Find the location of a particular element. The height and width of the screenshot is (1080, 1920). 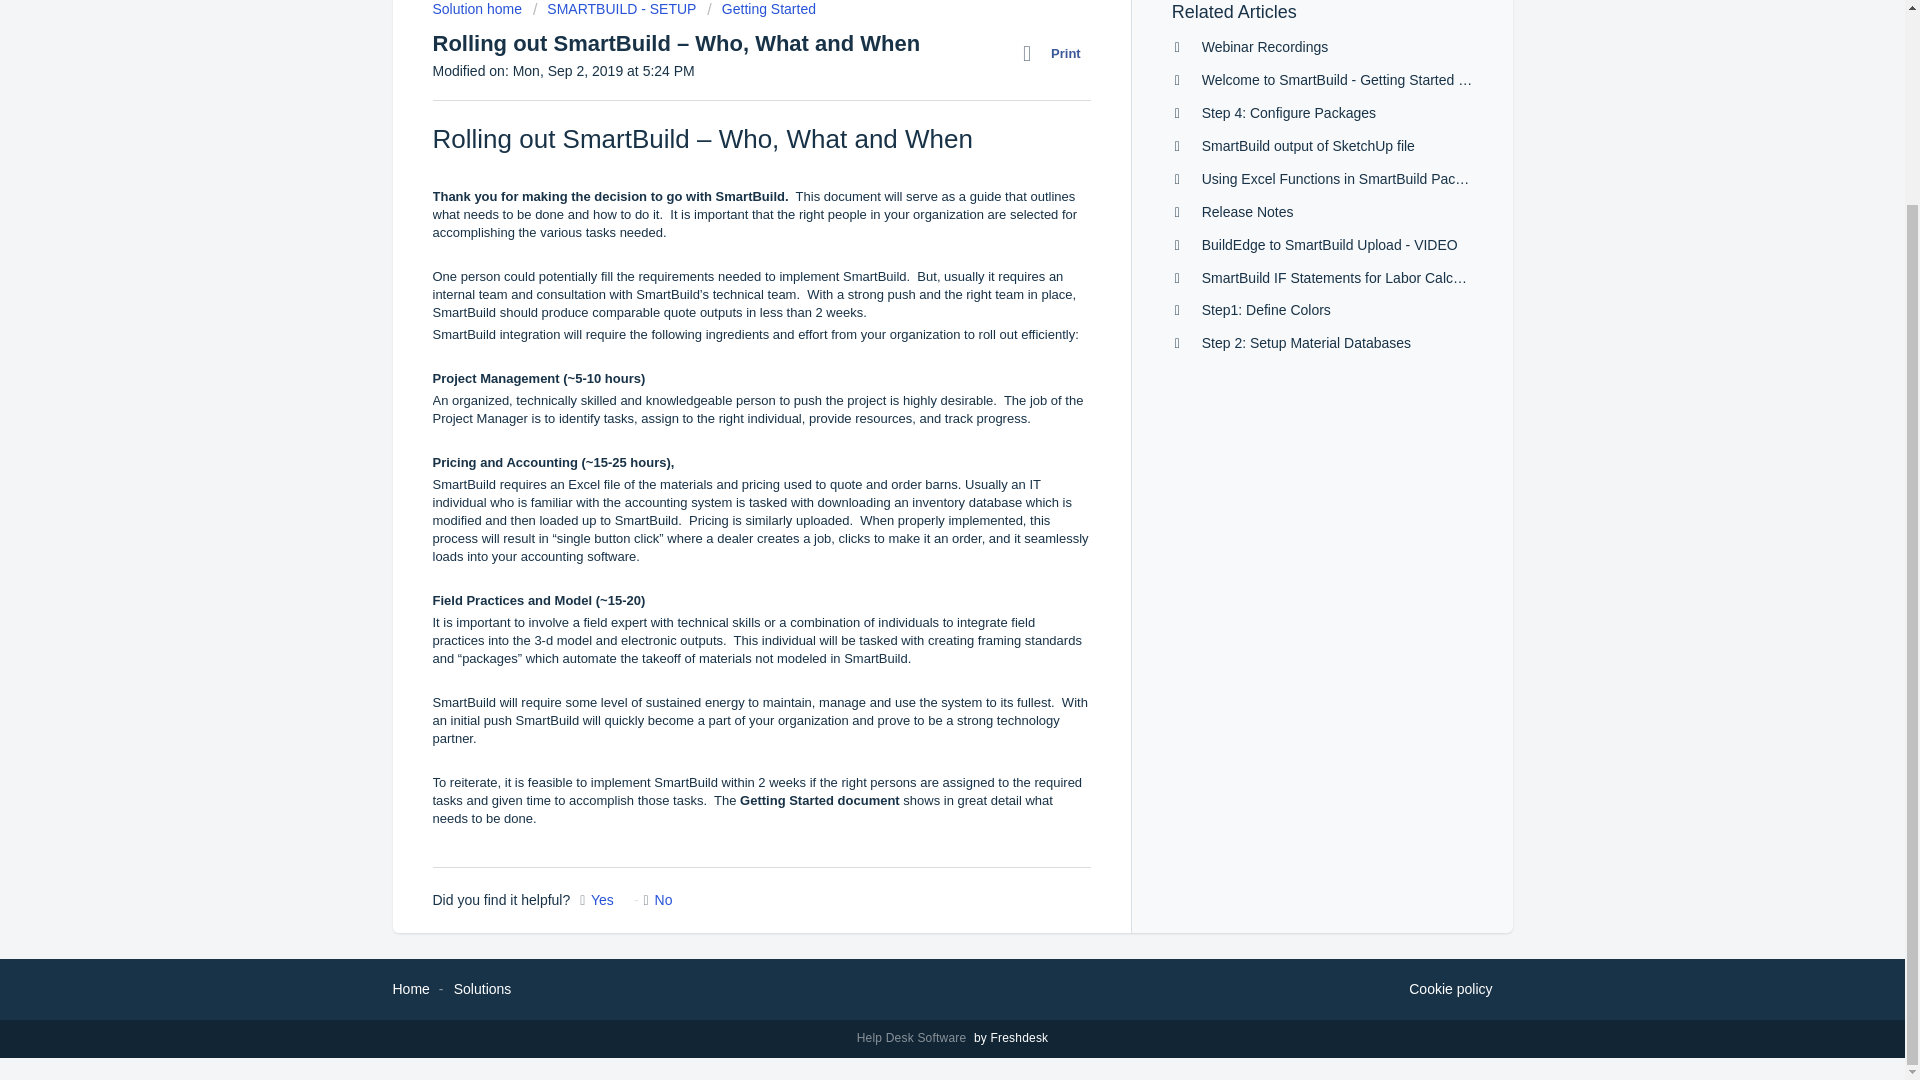

Cookie policy is located at coordinates (1450, 990).